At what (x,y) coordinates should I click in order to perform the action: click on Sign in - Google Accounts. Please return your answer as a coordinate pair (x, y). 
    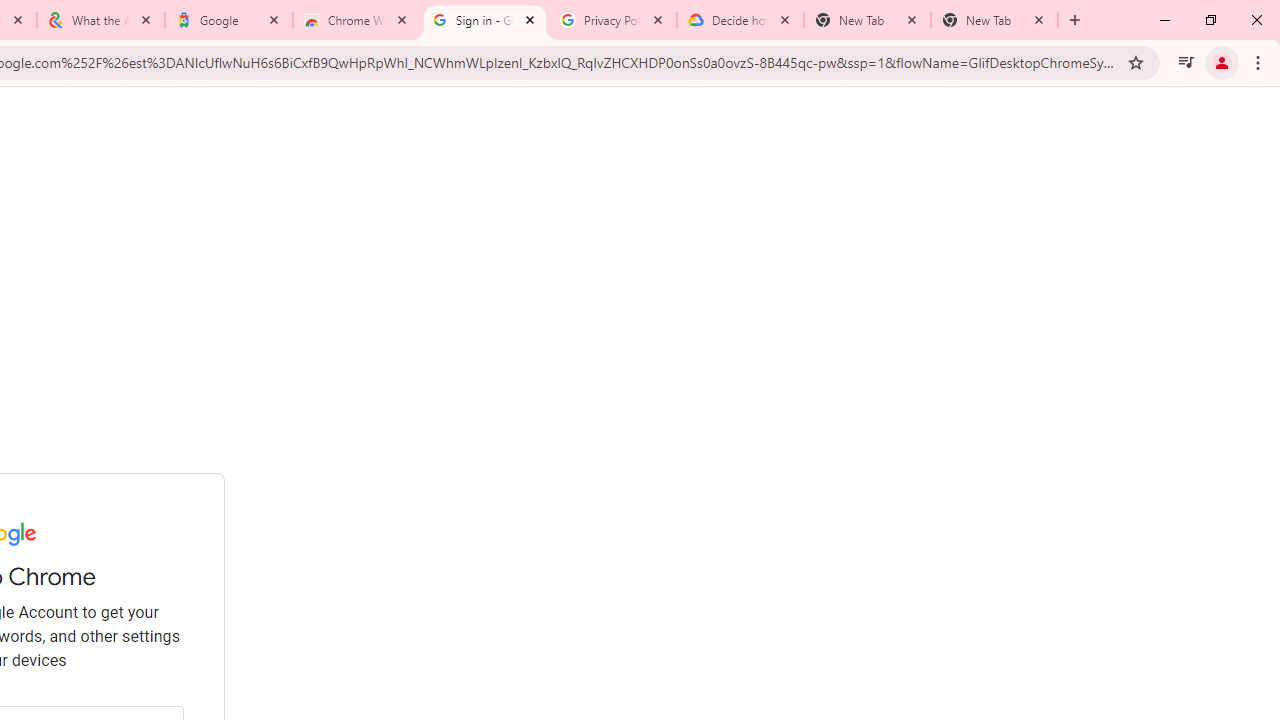
    Looking at the image, I should click on (485, 20).